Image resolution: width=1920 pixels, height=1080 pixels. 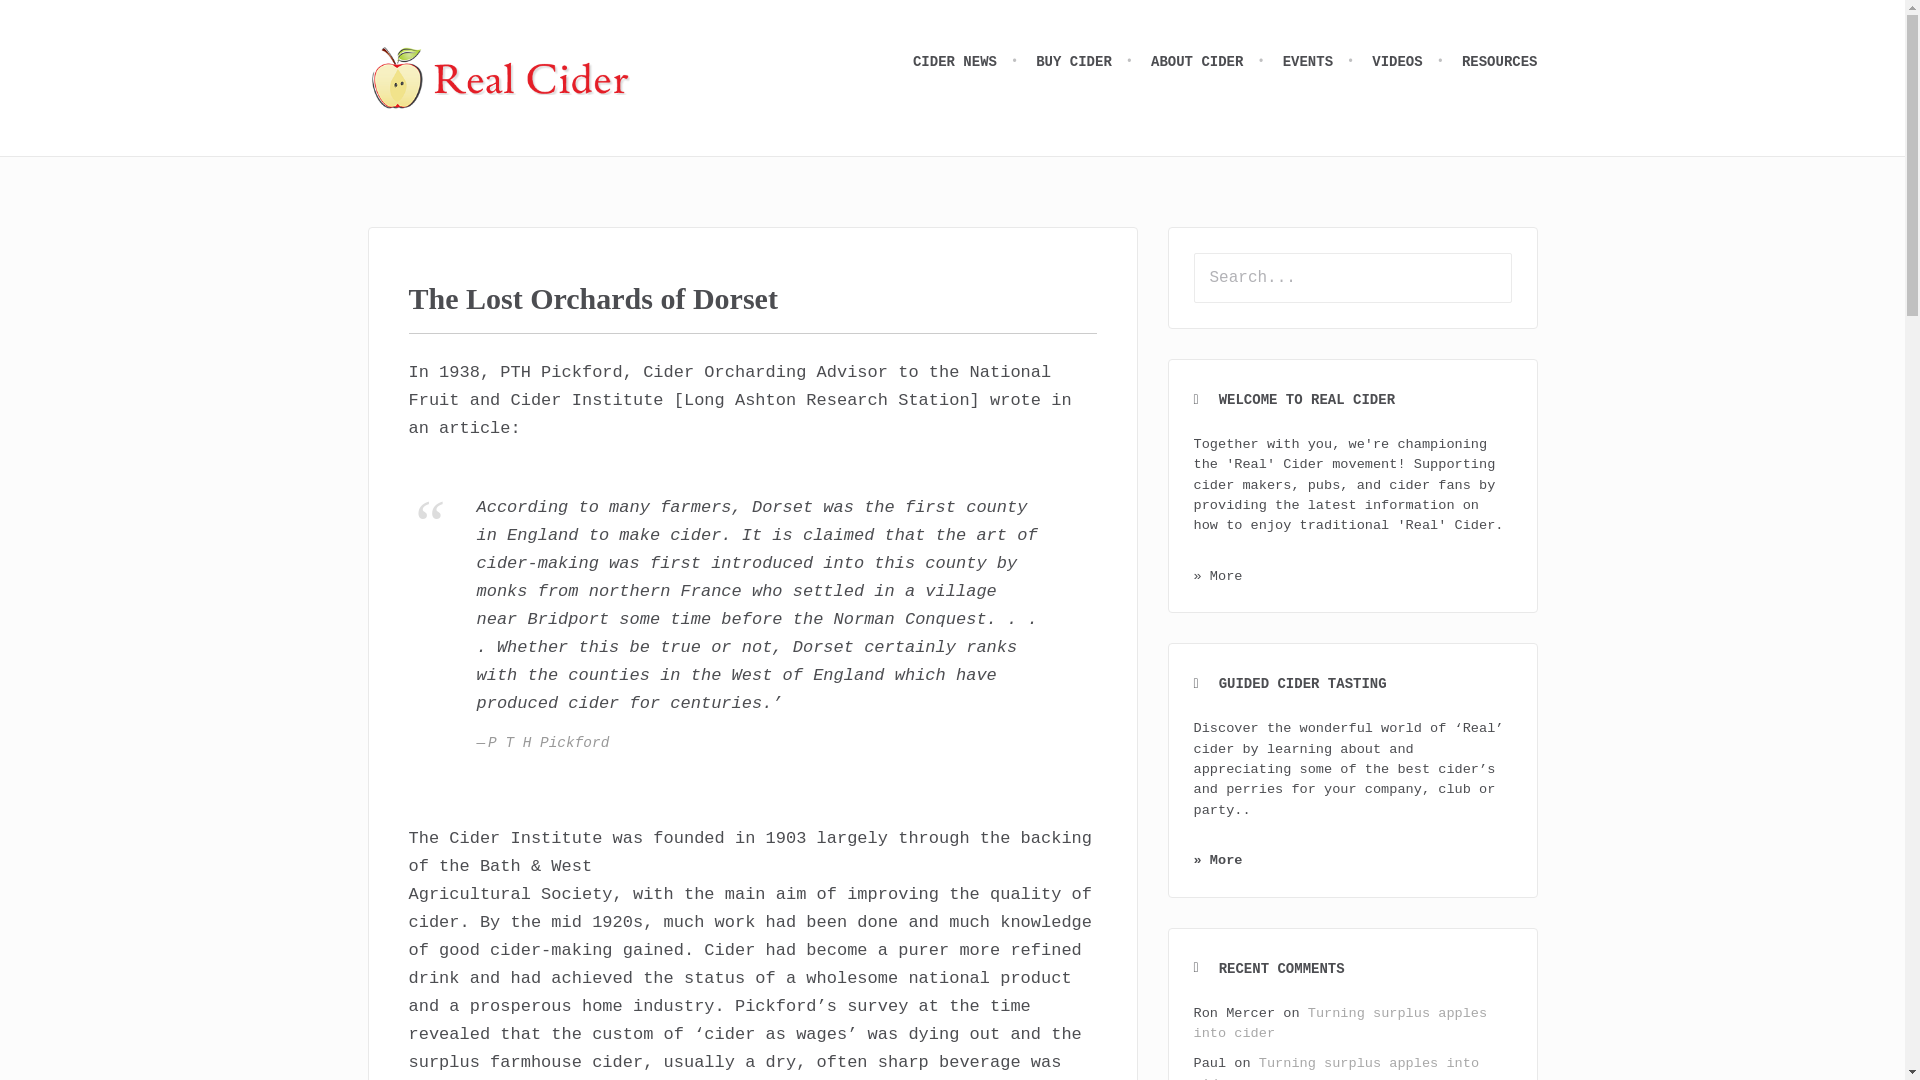 I want to click on ABOUT CIDER, so click(x=1211, y=62).